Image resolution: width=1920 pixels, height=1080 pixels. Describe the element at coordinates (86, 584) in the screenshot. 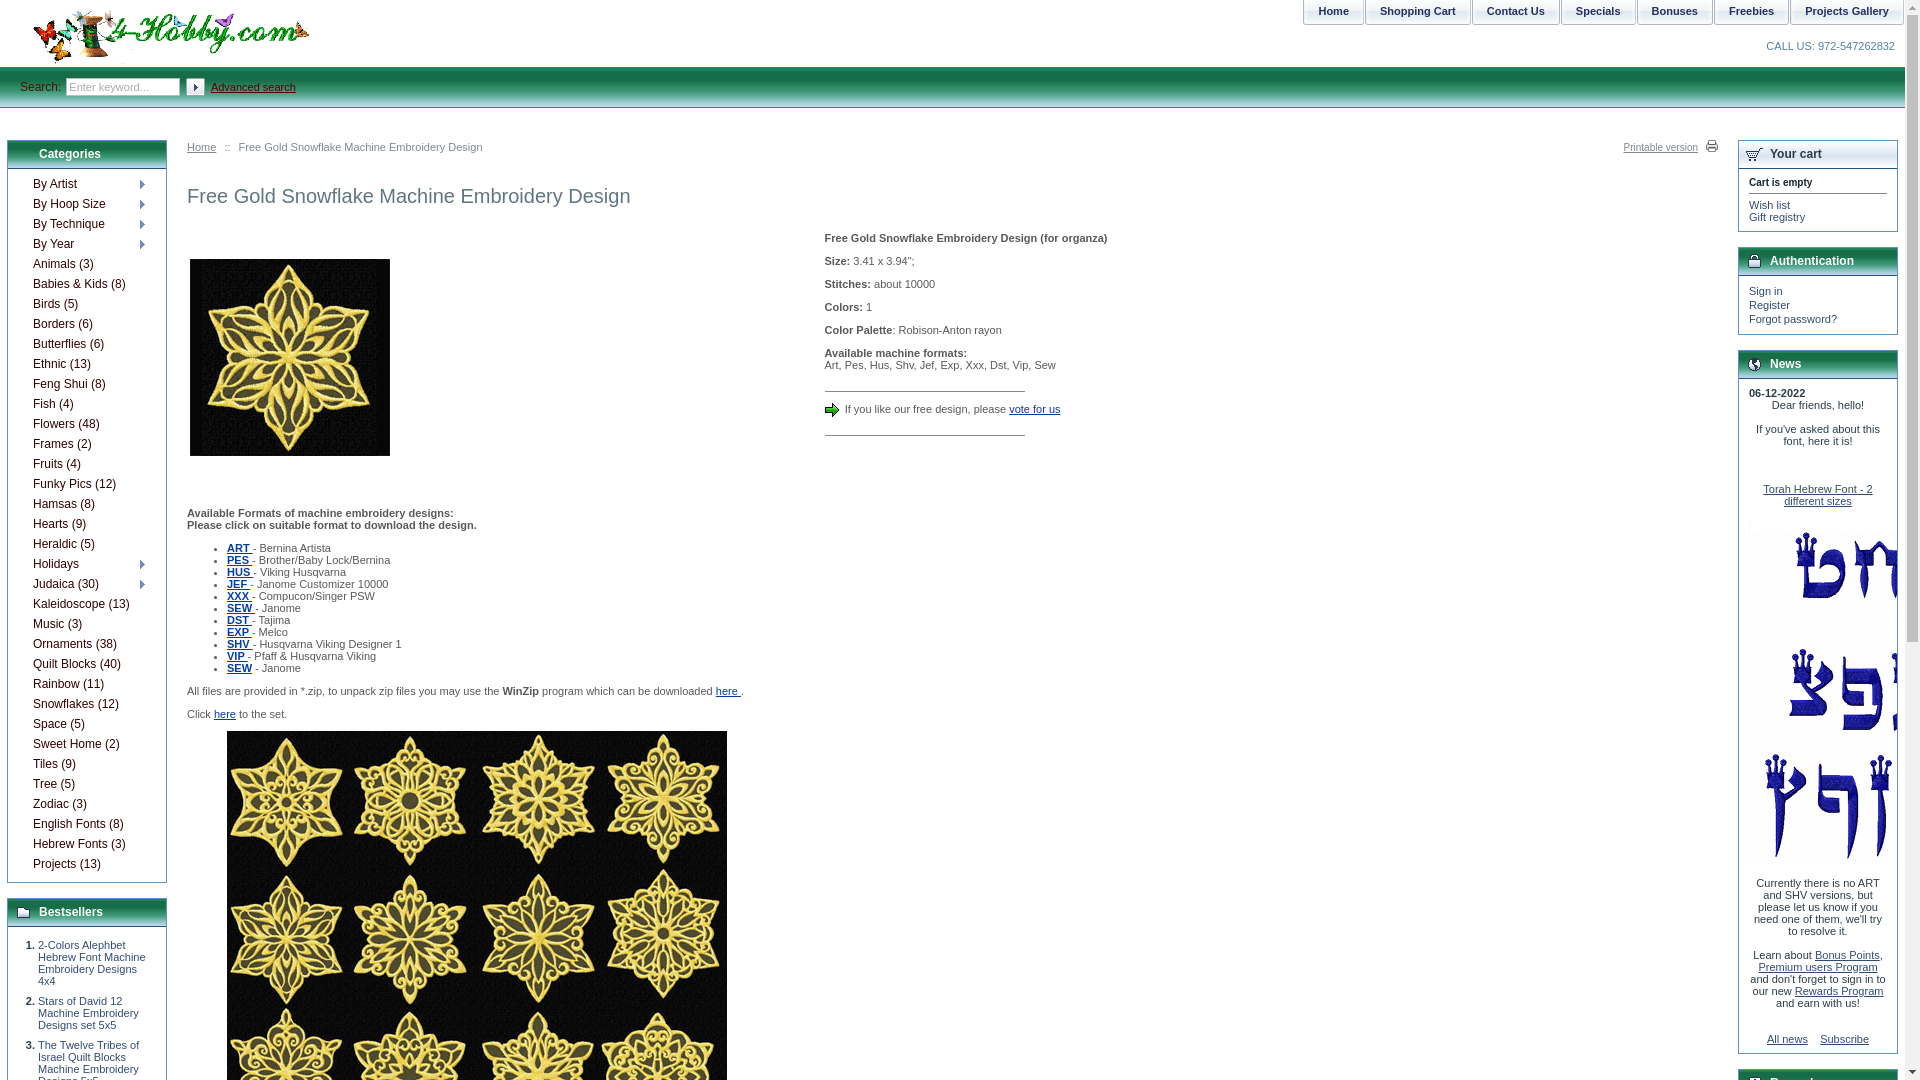

I see `Judaica (30)` at that location.